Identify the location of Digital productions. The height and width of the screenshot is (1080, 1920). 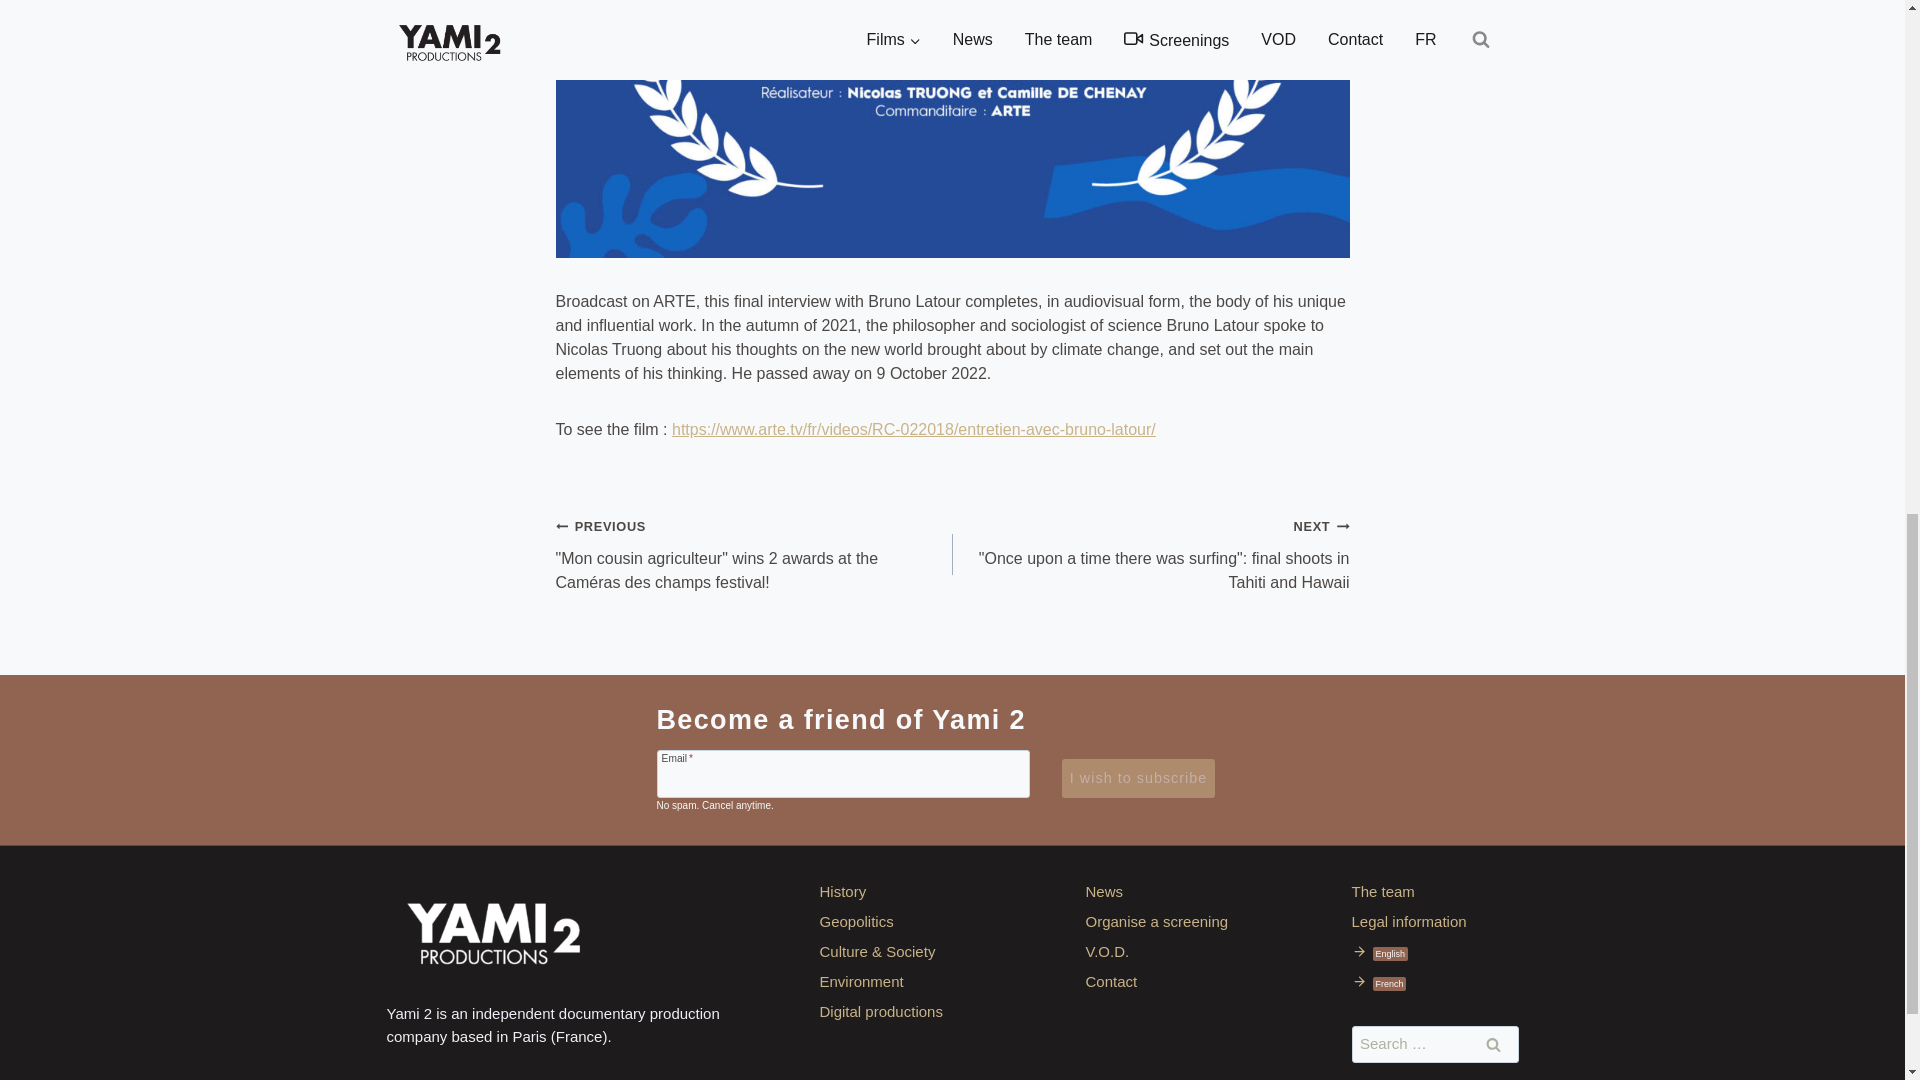
(902, 1010).